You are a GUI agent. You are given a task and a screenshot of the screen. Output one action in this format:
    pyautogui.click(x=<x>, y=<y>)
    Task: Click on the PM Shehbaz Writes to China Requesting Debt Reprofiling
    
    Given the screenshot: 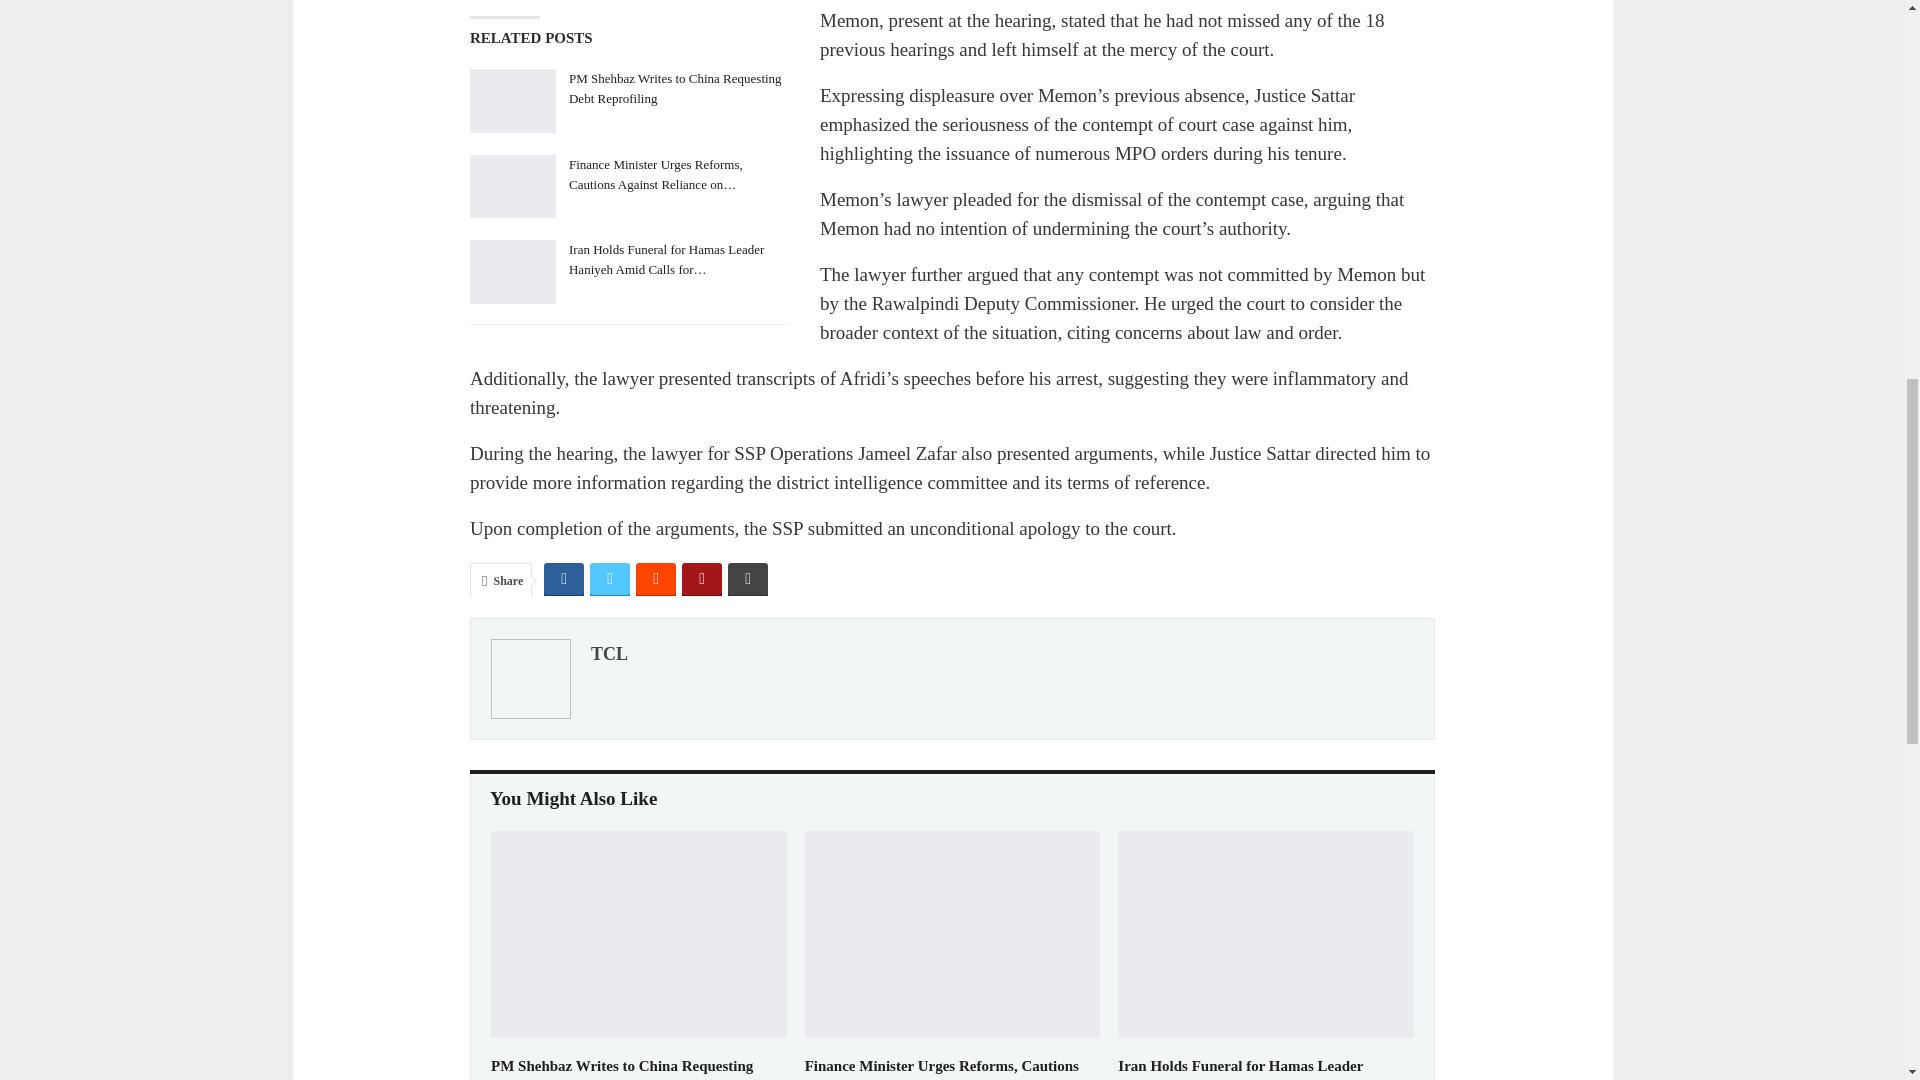 What is the action you would take?
    pyautogui.click(x=639, y=934)
    